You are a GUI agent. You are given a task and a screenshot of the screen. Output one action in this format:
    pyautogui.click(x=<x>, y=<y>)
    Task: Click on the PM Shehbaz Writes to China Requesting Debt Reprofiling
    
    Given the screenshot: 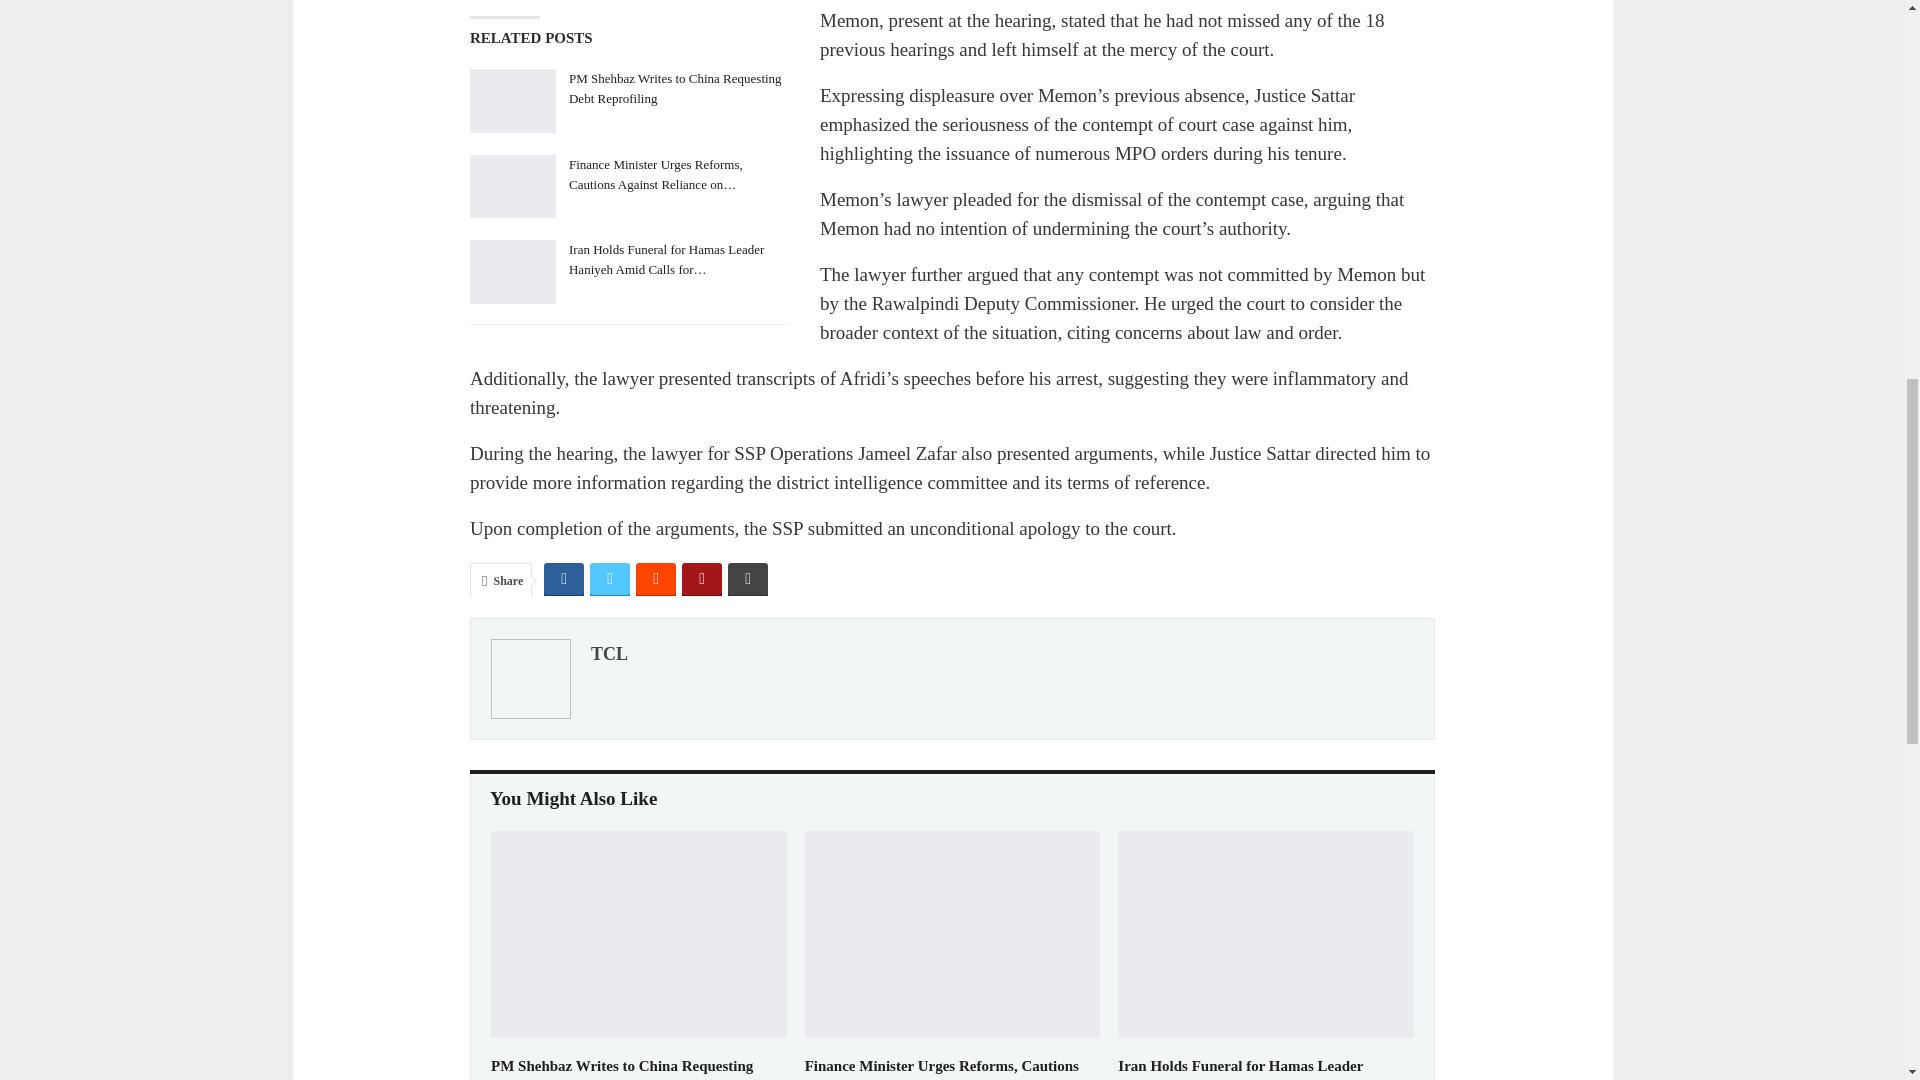 What is the action you would take?
    pyautogui.click(x=639, y=934)
    